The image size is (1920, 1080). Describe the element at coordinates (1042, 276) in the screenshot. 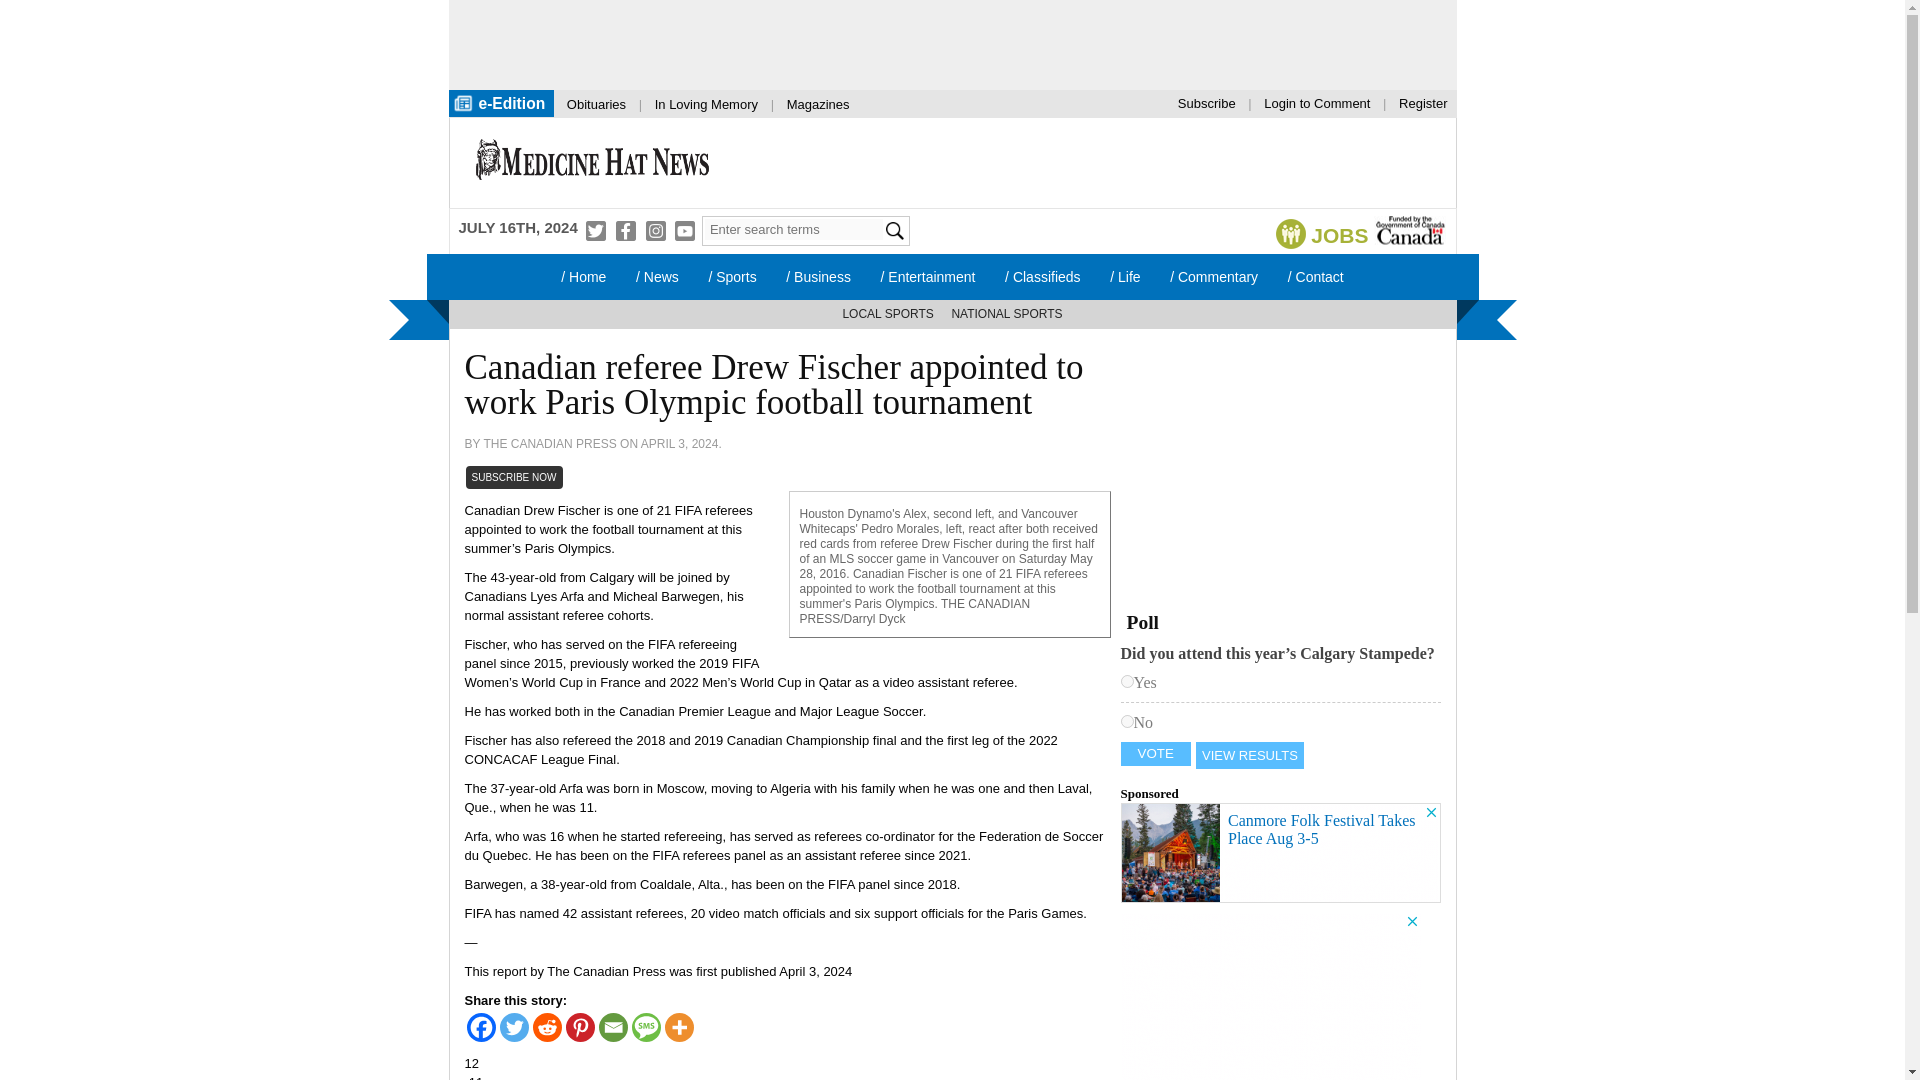

I see `Classifieds` at that location.